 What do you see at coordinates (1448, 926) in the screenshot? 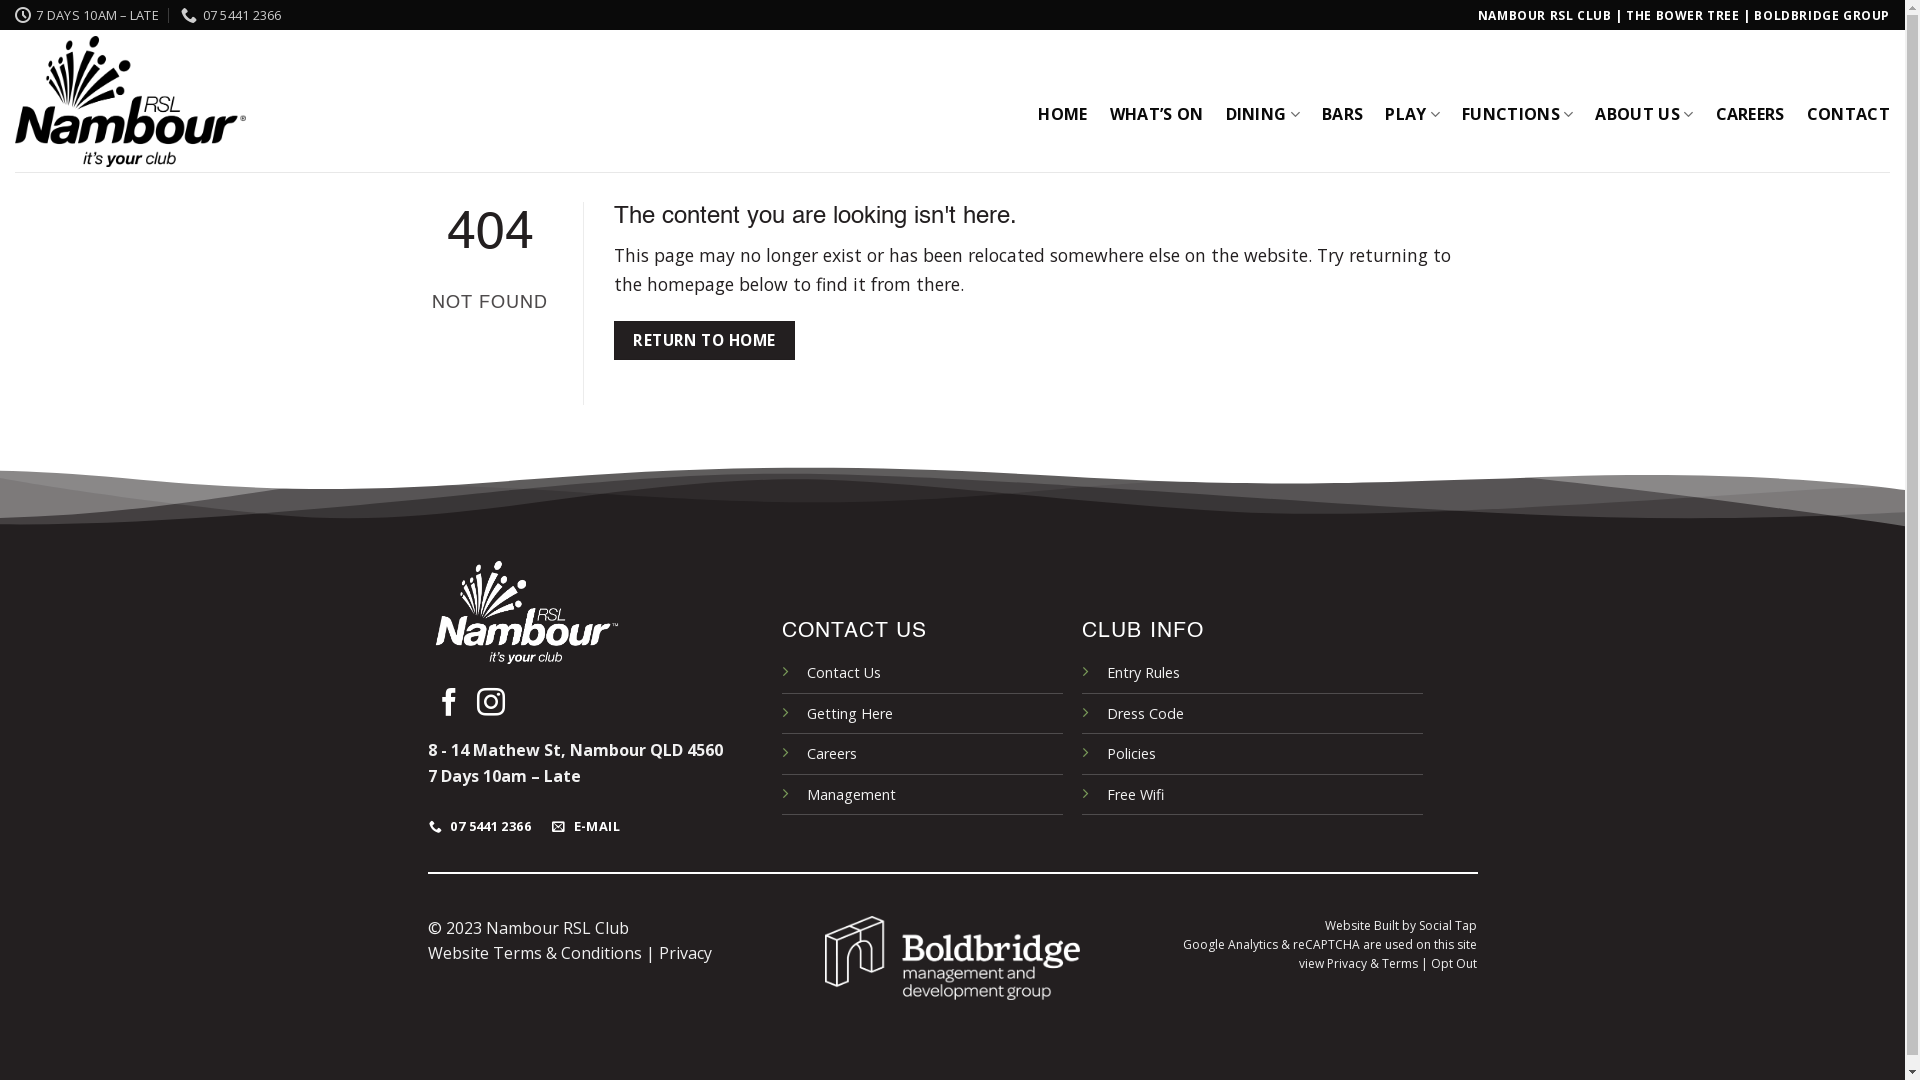
I see `Social Tap` at bounding box center [1448, 926].